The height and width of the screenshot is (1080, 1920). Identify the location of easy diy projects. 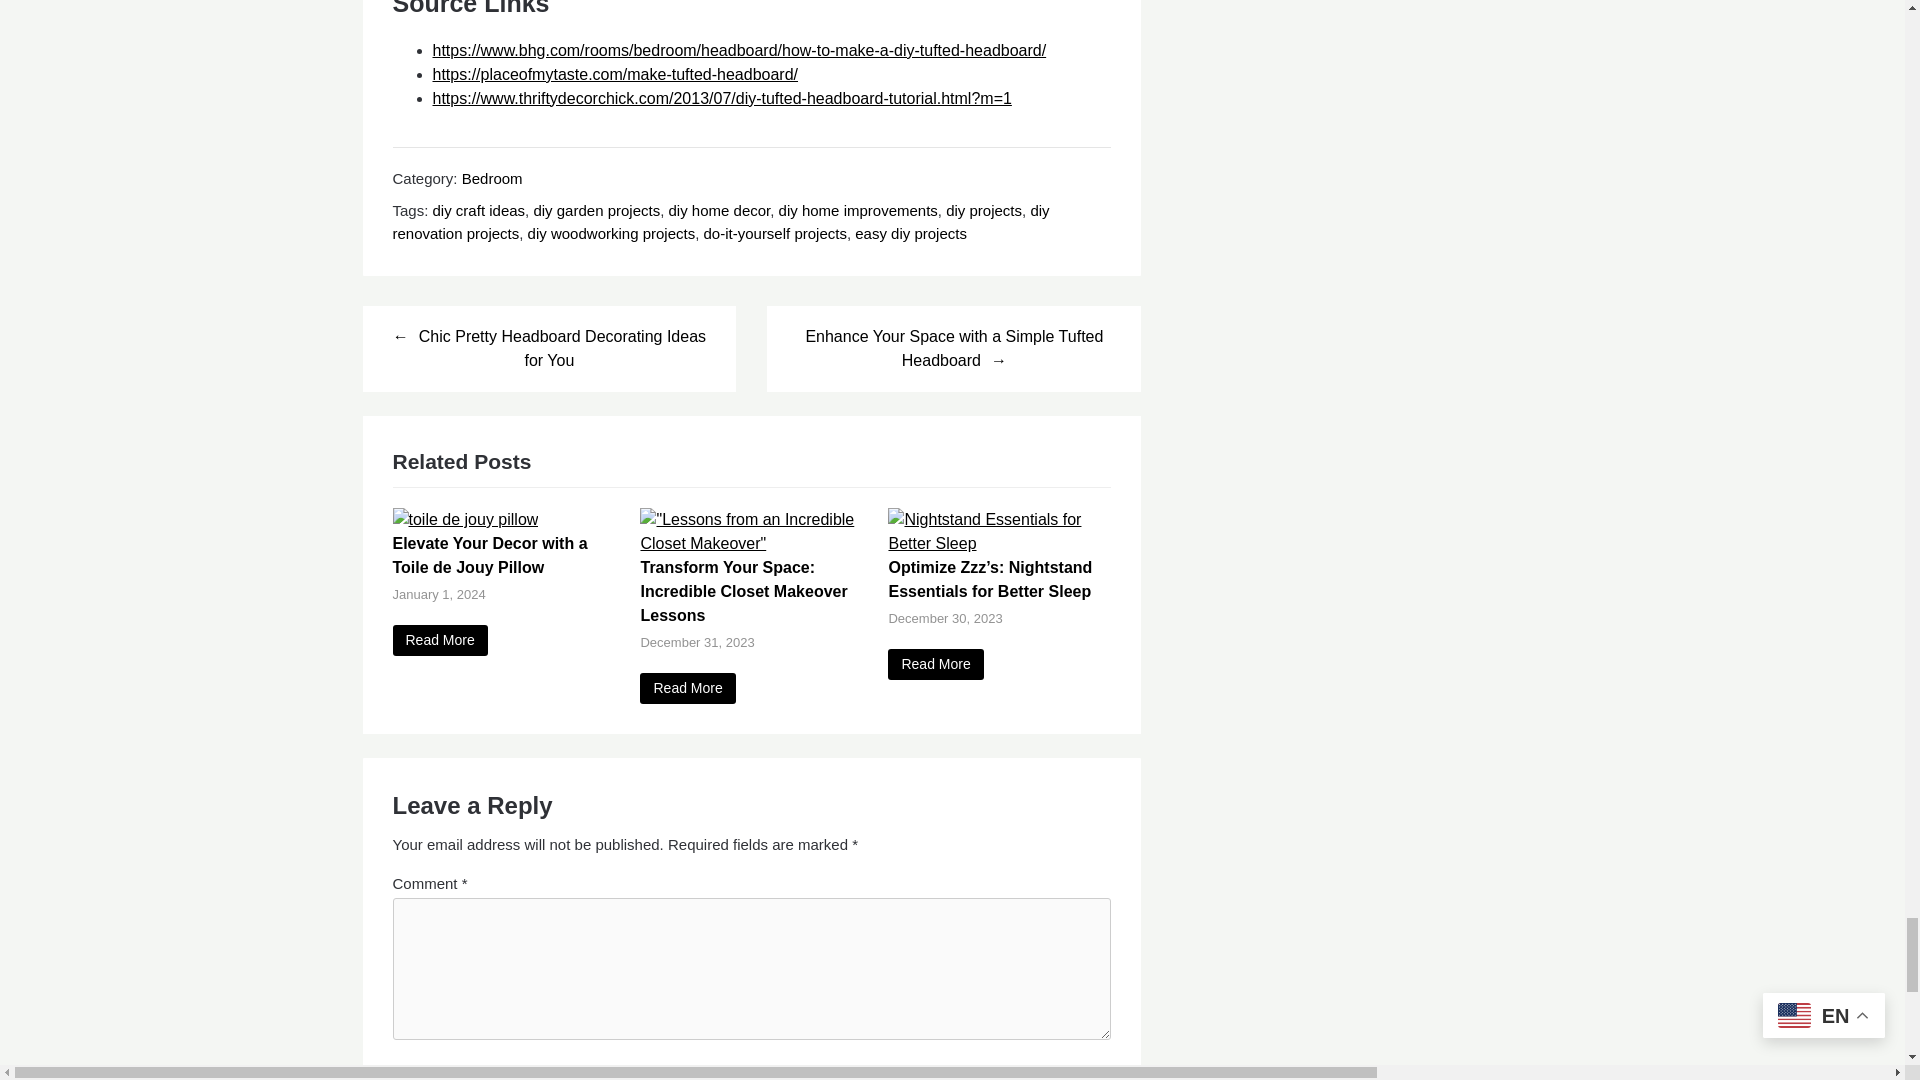
(910, 232).